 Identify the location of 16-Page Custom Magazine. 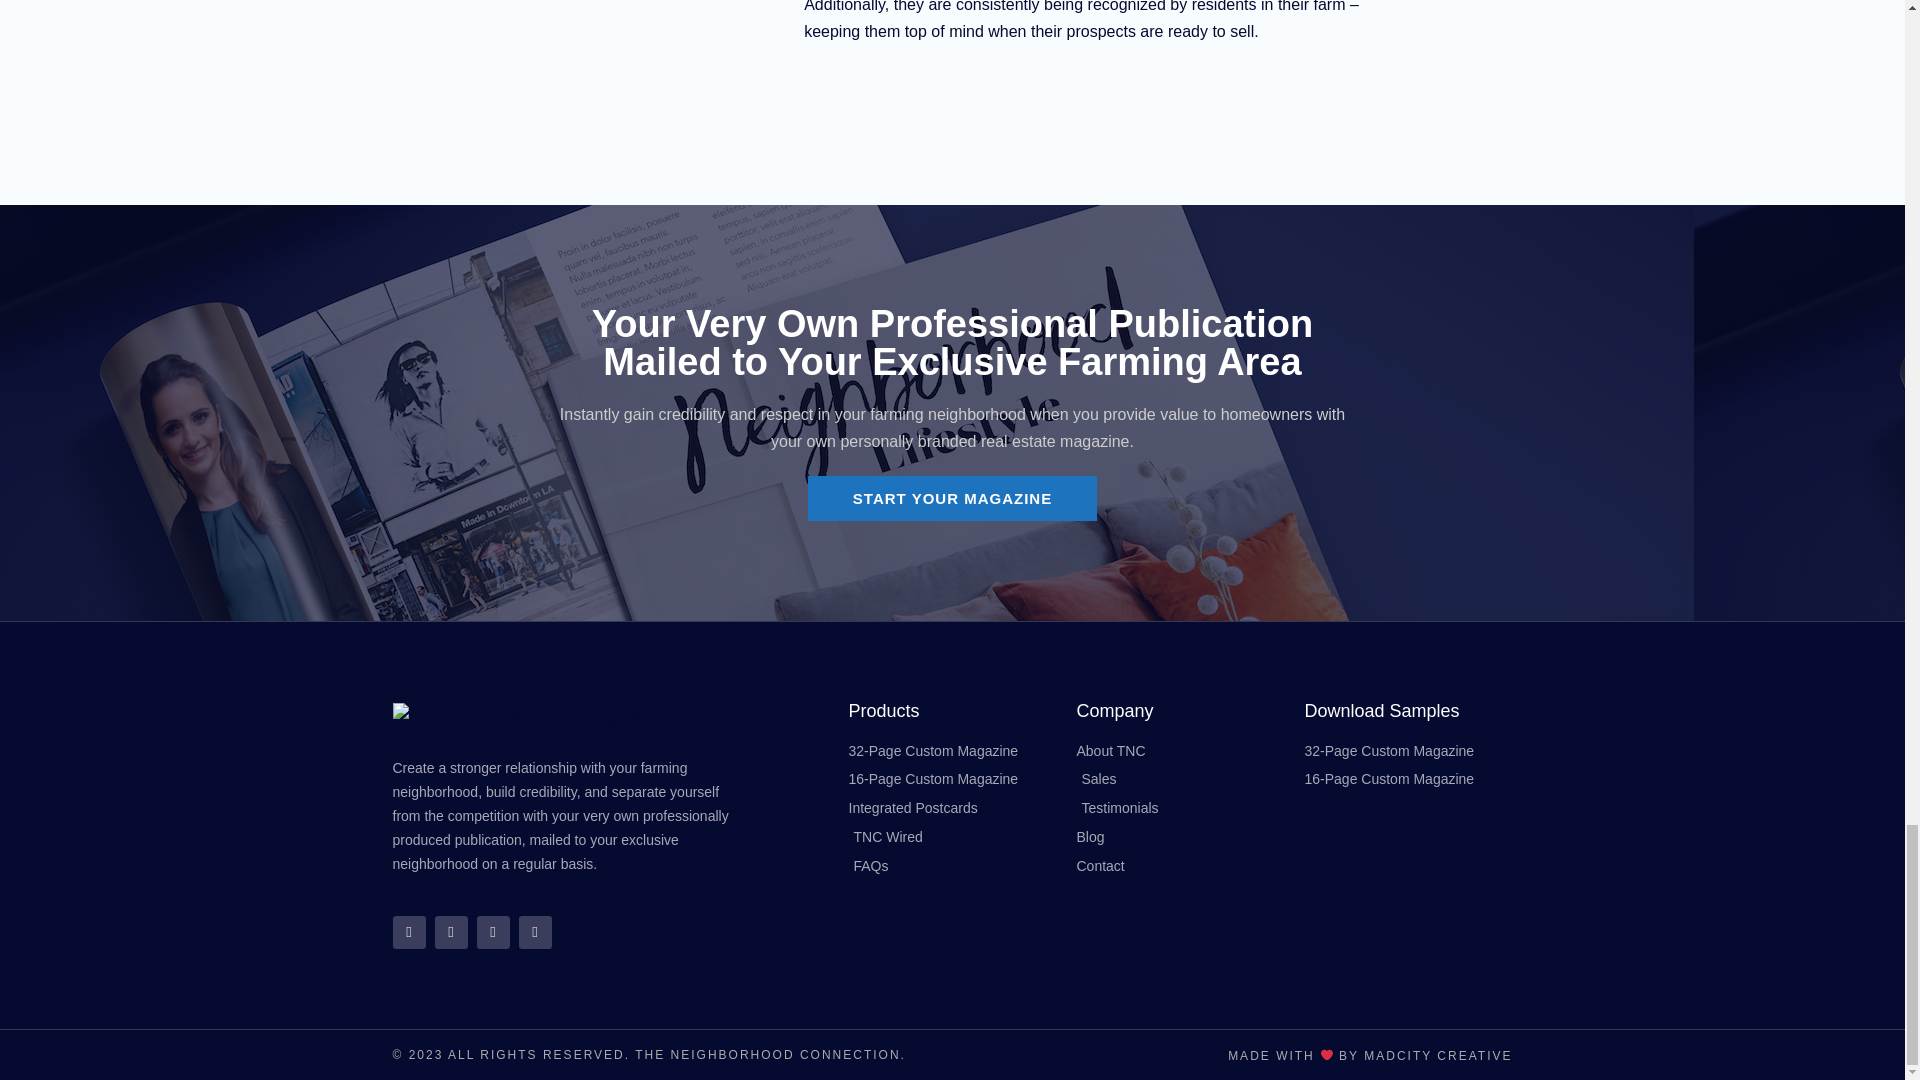
(952, 779).